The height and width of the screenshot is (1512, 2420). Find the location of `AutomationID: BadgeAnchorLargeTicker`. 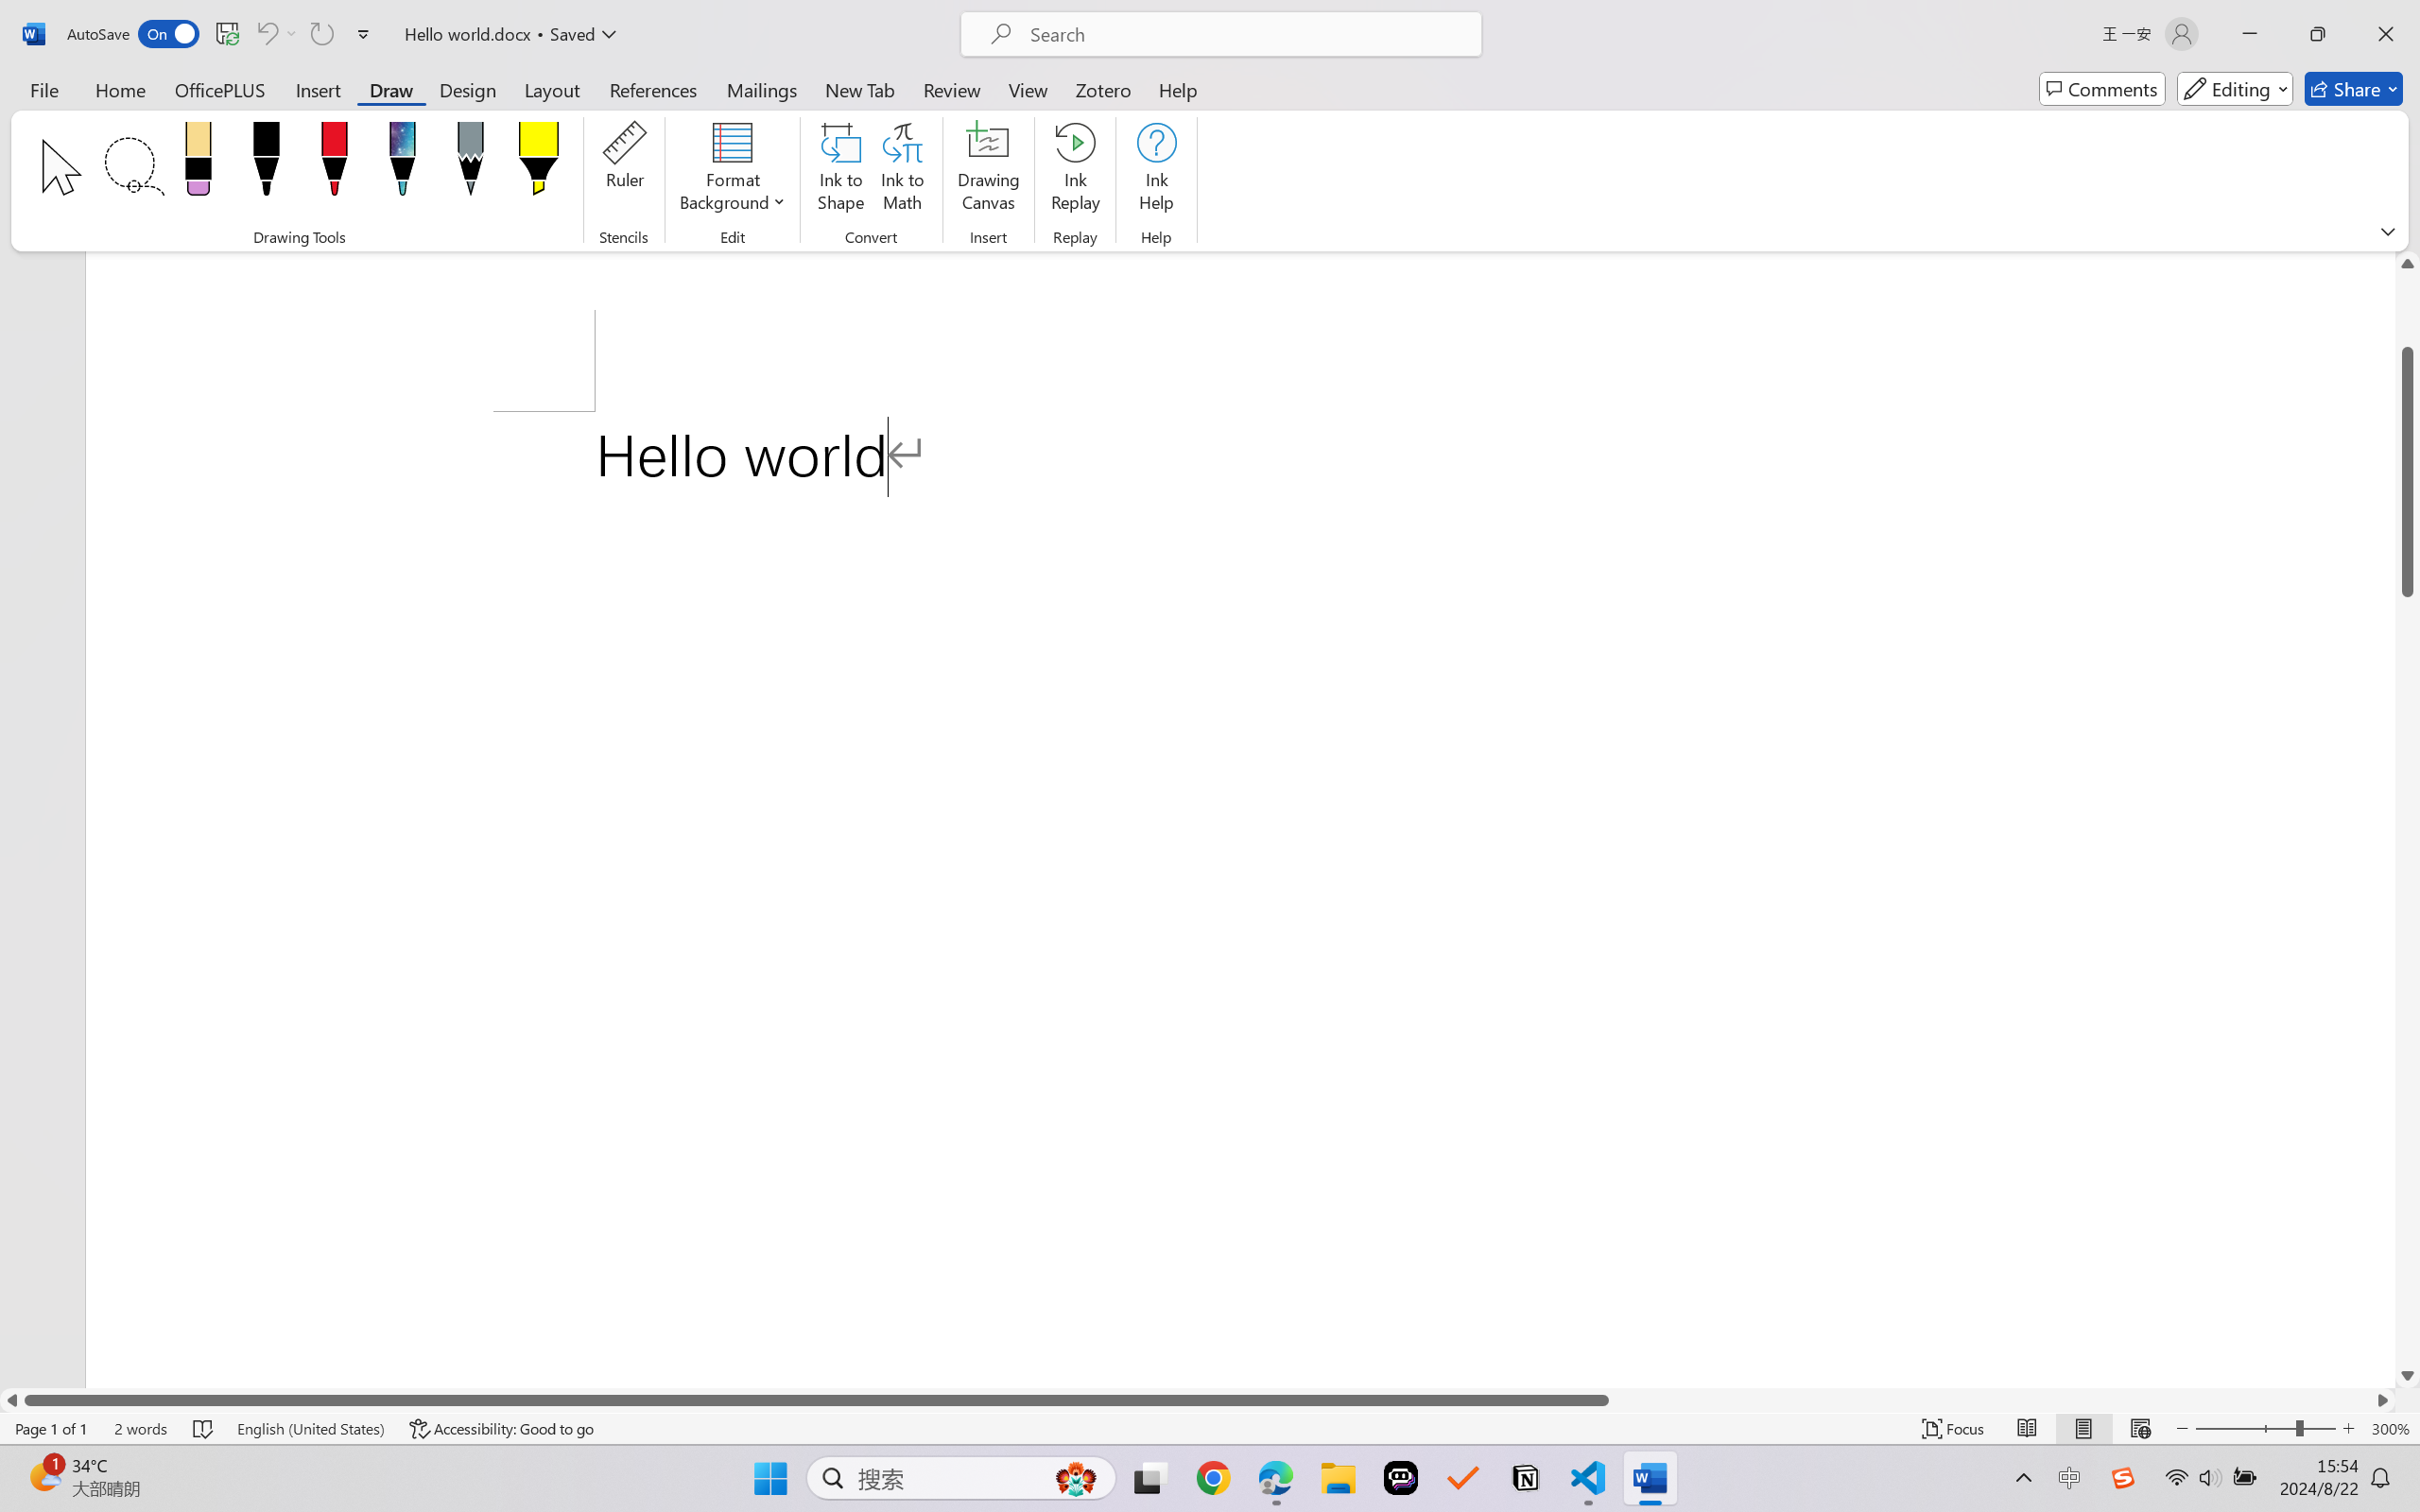

AutomationID: BadgeAnchorLargeTicker is located at coordinates (43, 1476).